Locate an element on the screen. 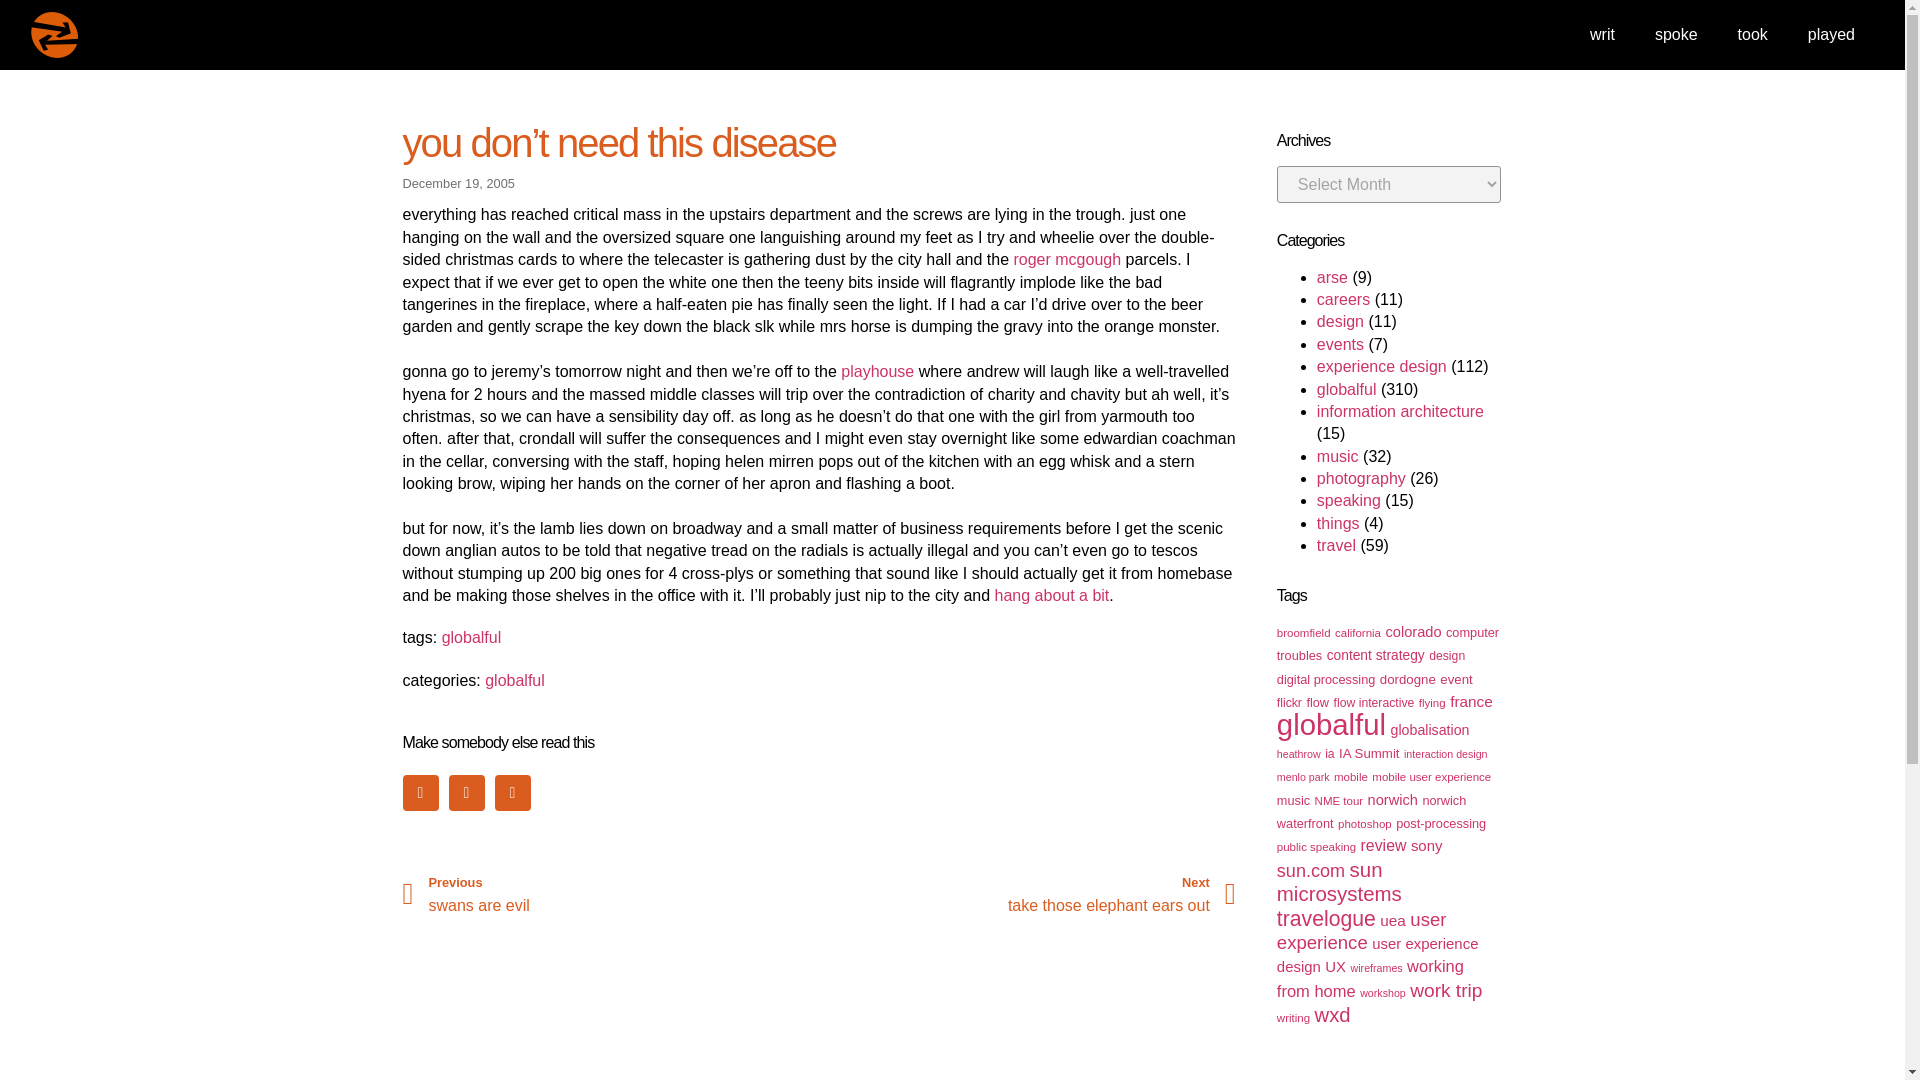 The image size is (1920, 1080). travel is located at coordinates (1336, 545).